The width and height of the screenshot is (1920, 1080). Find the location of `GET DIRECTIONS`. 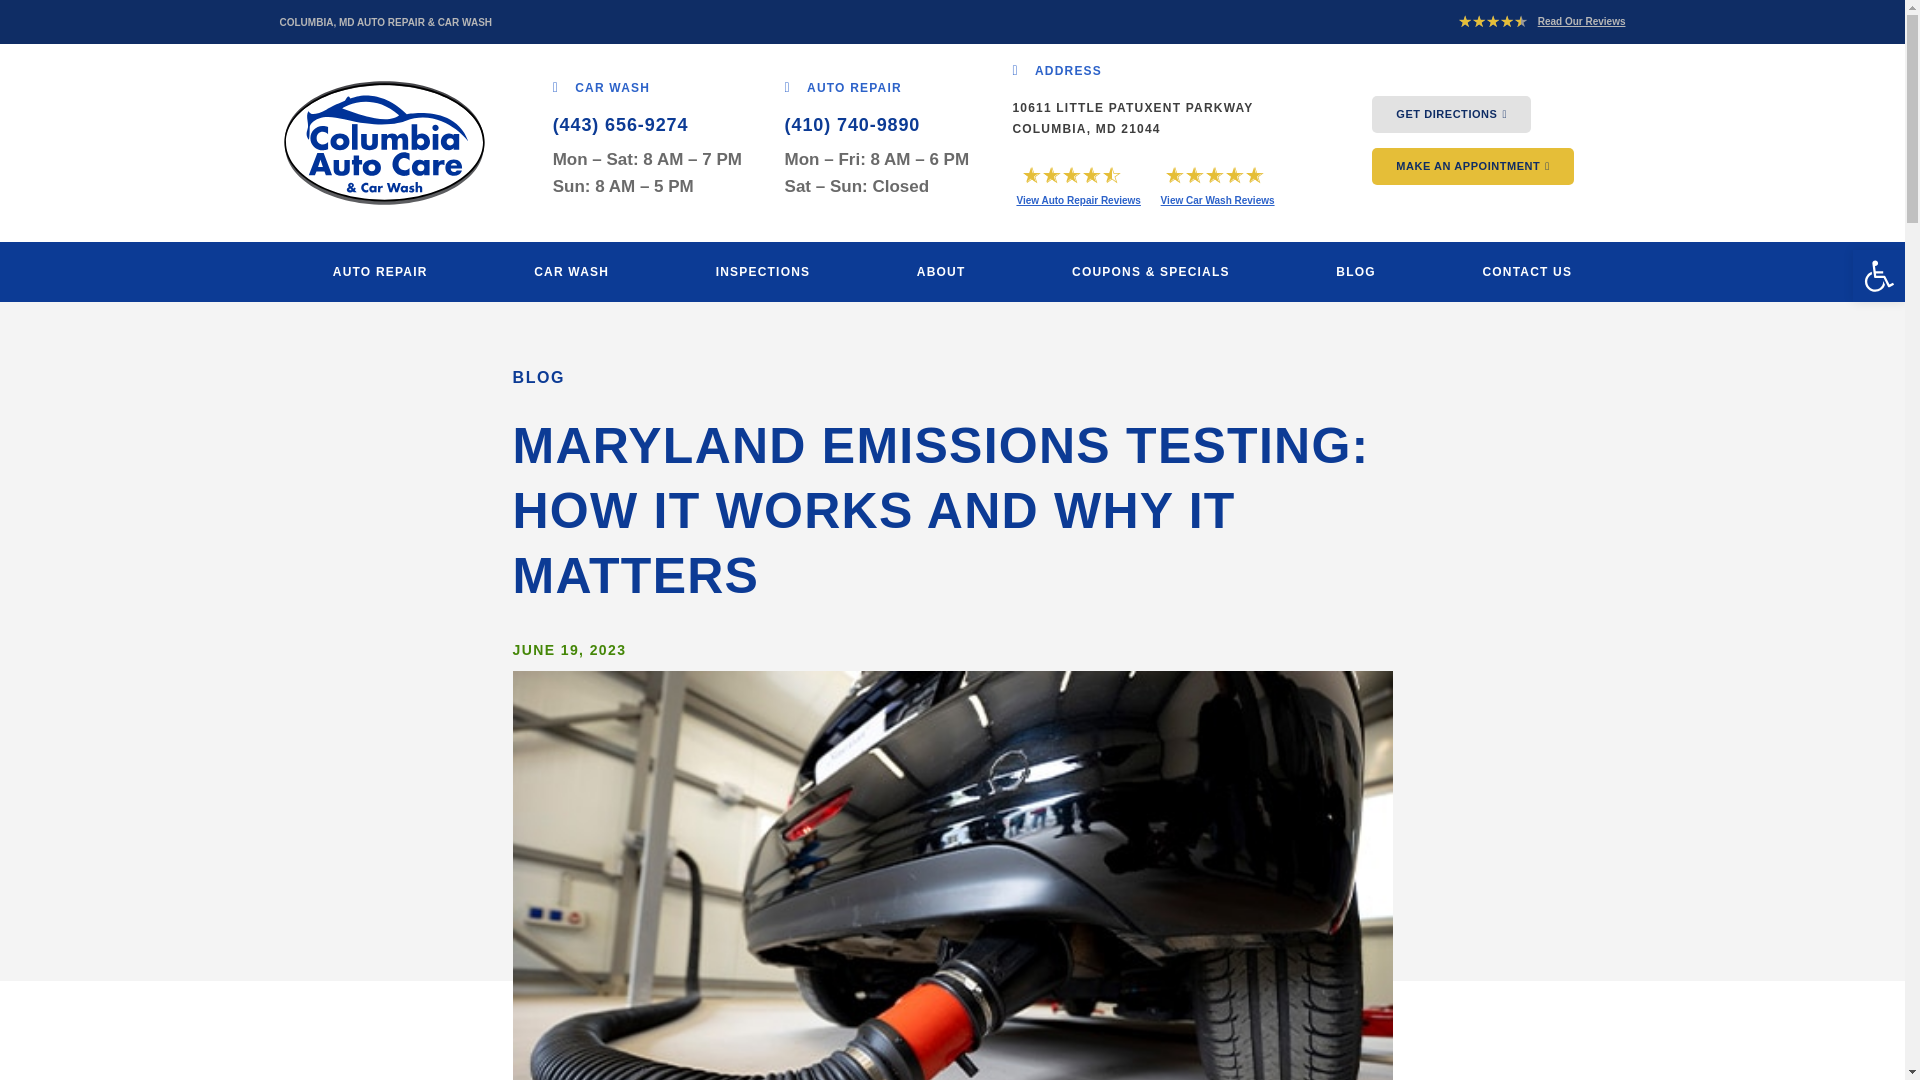

GET DIRECTIONS is located at coordinates (1451, 114).